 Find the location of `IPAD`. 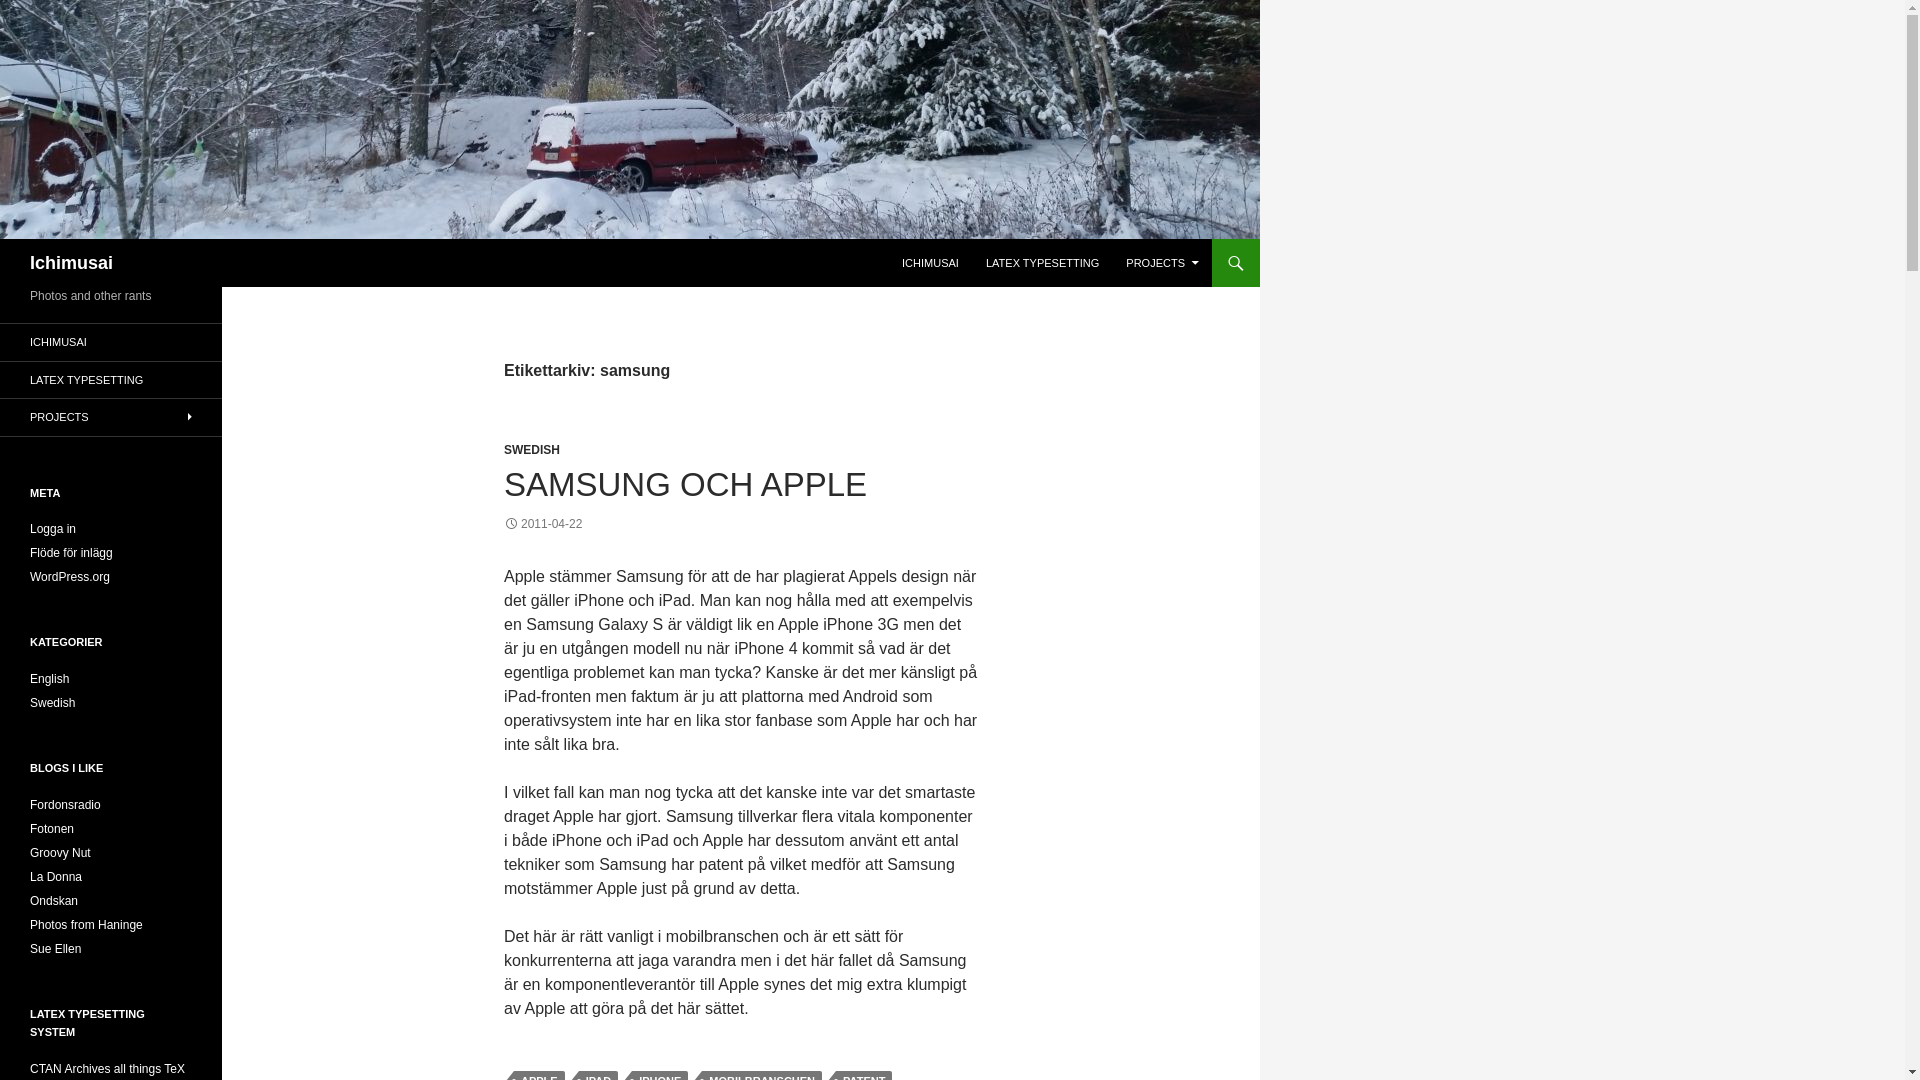

IPAD is located at coordinates (598, 1076).